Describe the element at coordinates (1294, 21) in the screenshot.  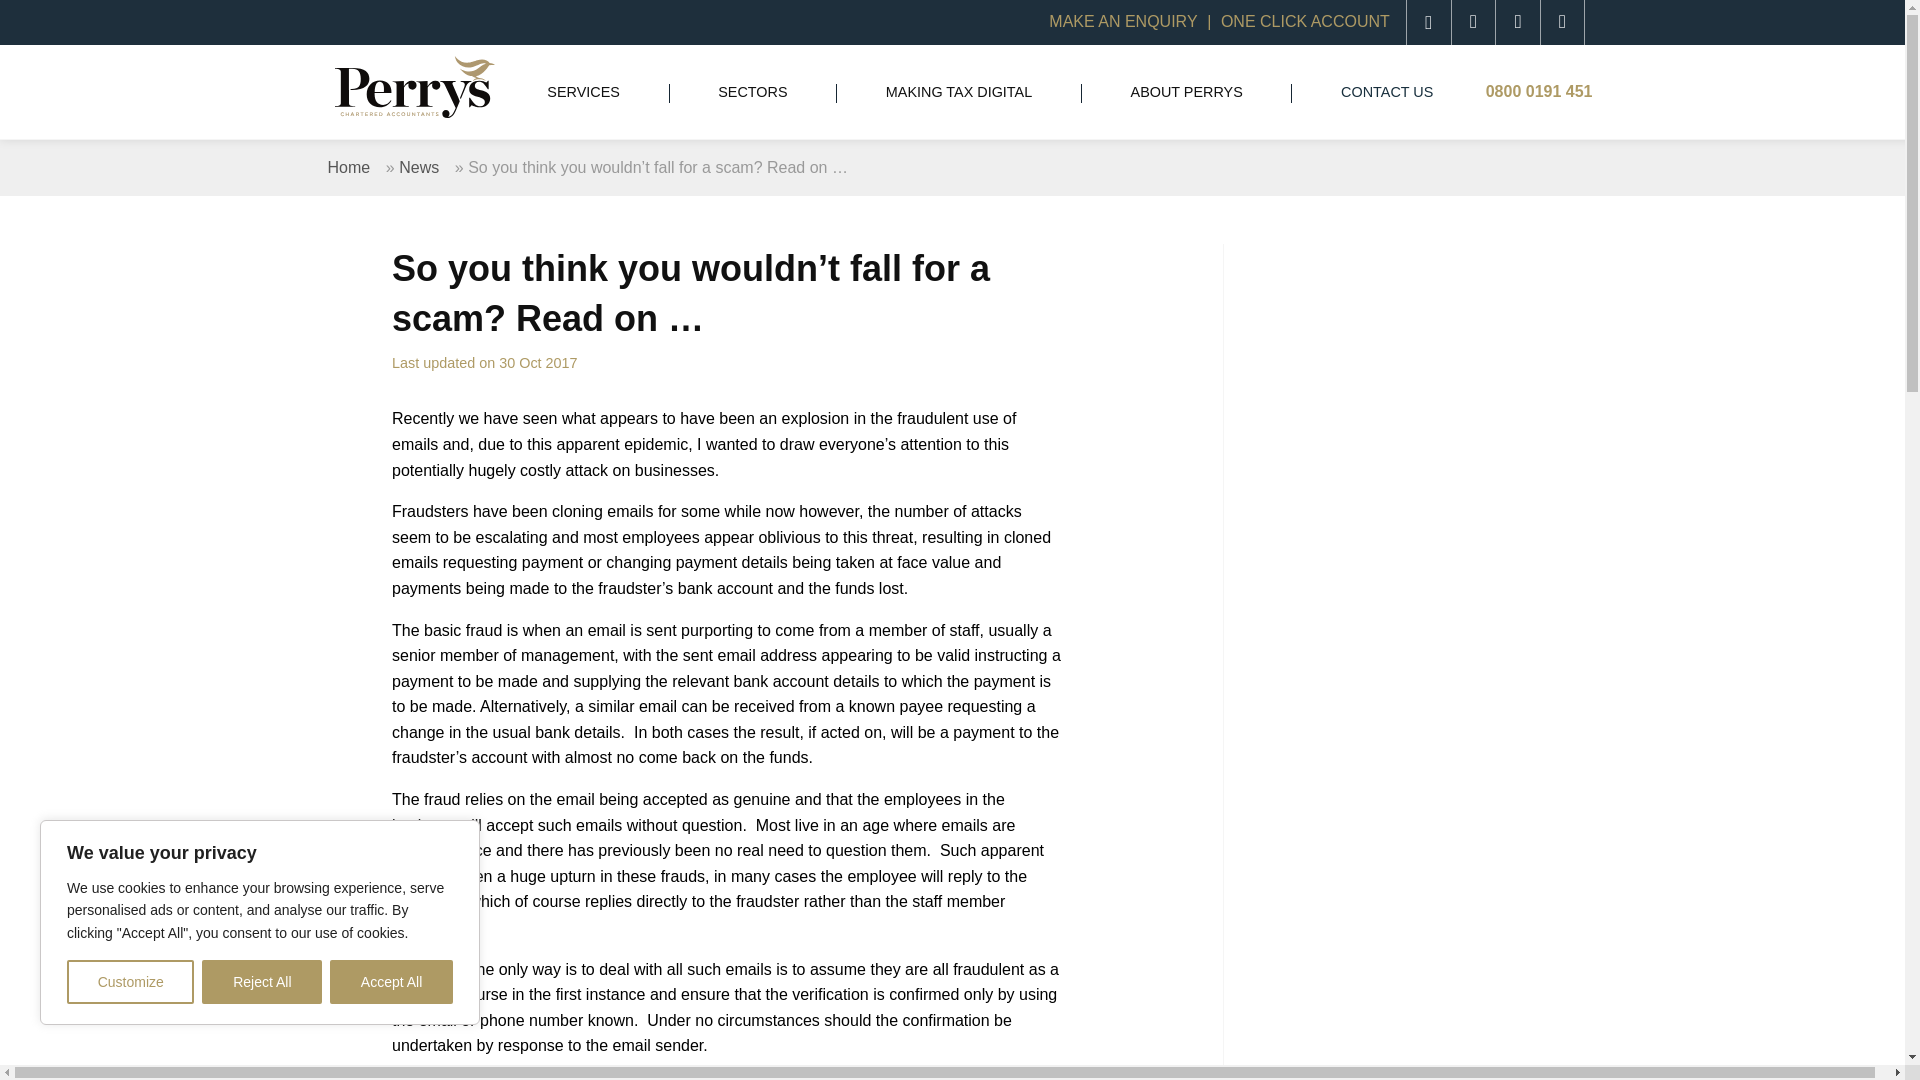
I see `ONE CLICK ACCOUNT` at that location.